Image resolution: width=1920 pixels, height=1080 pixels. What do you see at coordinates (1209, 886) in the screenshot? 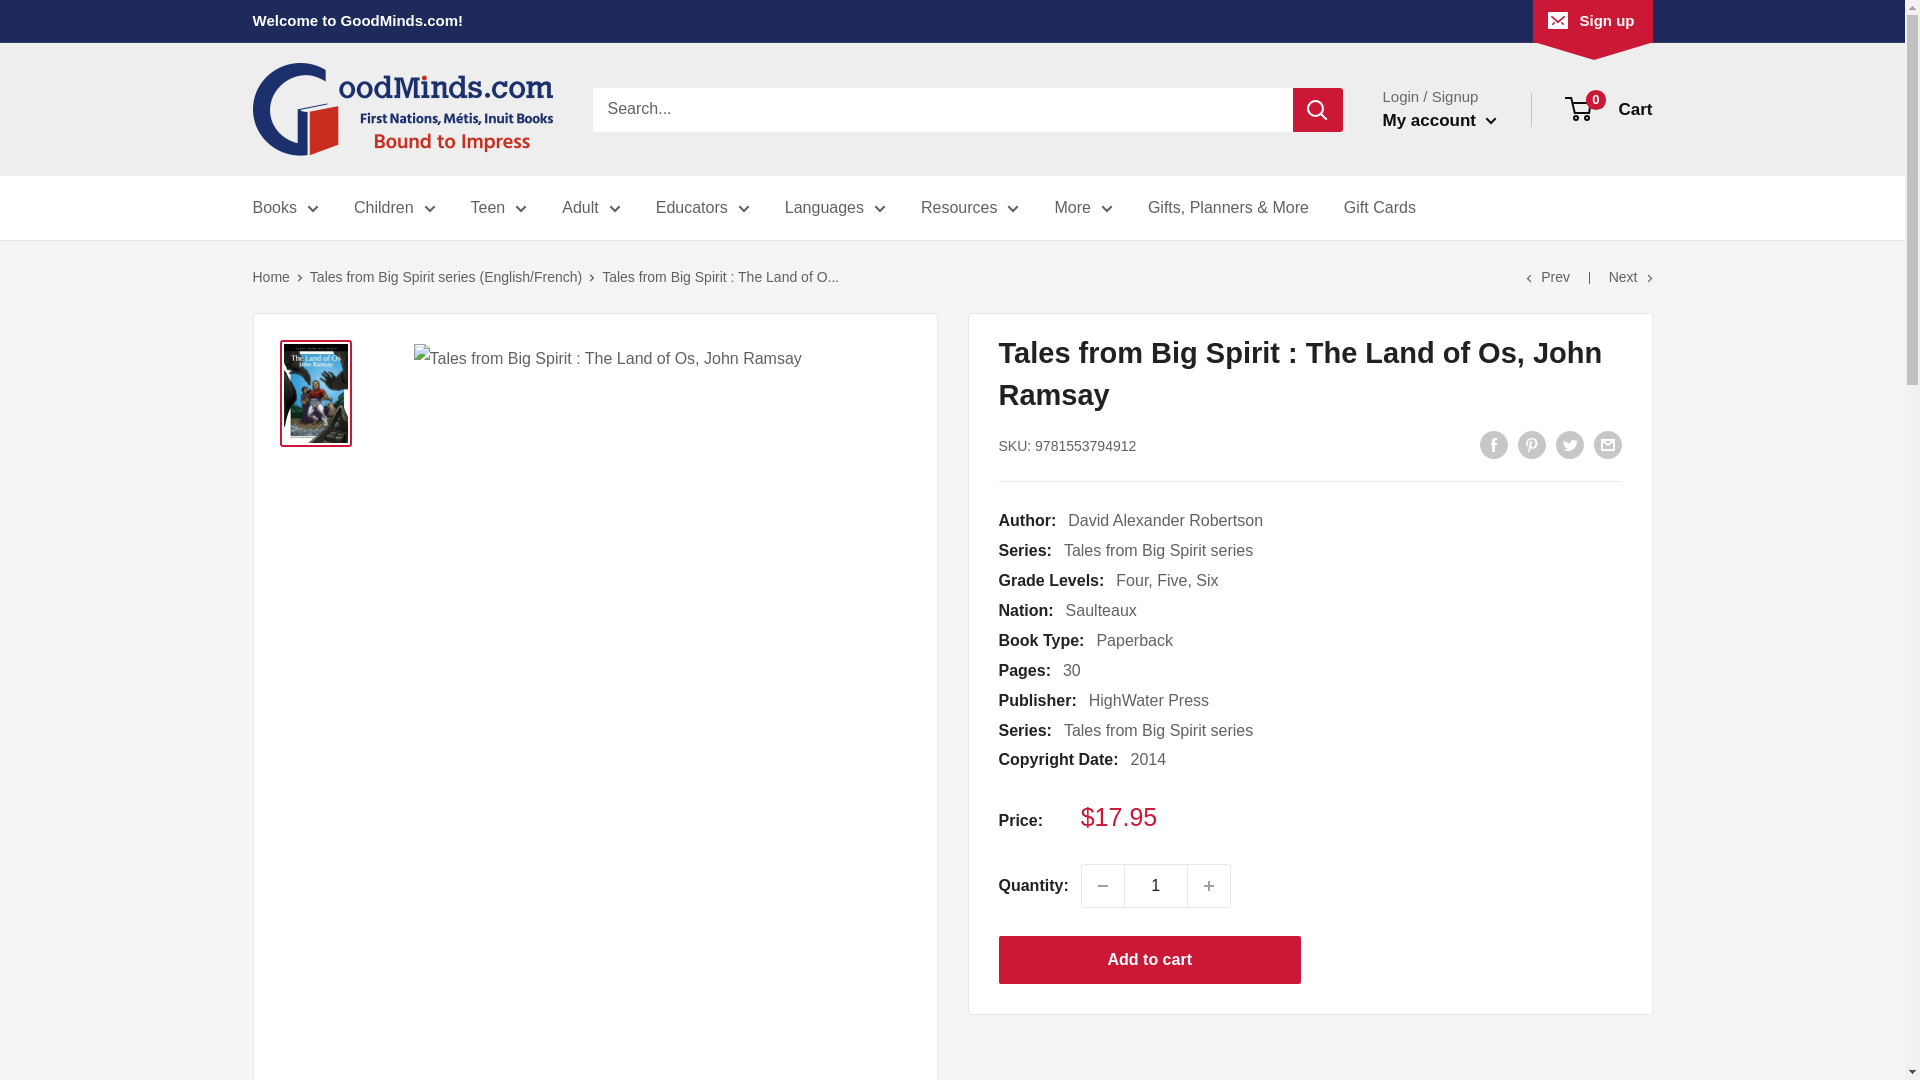
I see `Increase quantity by 1` at bounding box center [1209, 886].